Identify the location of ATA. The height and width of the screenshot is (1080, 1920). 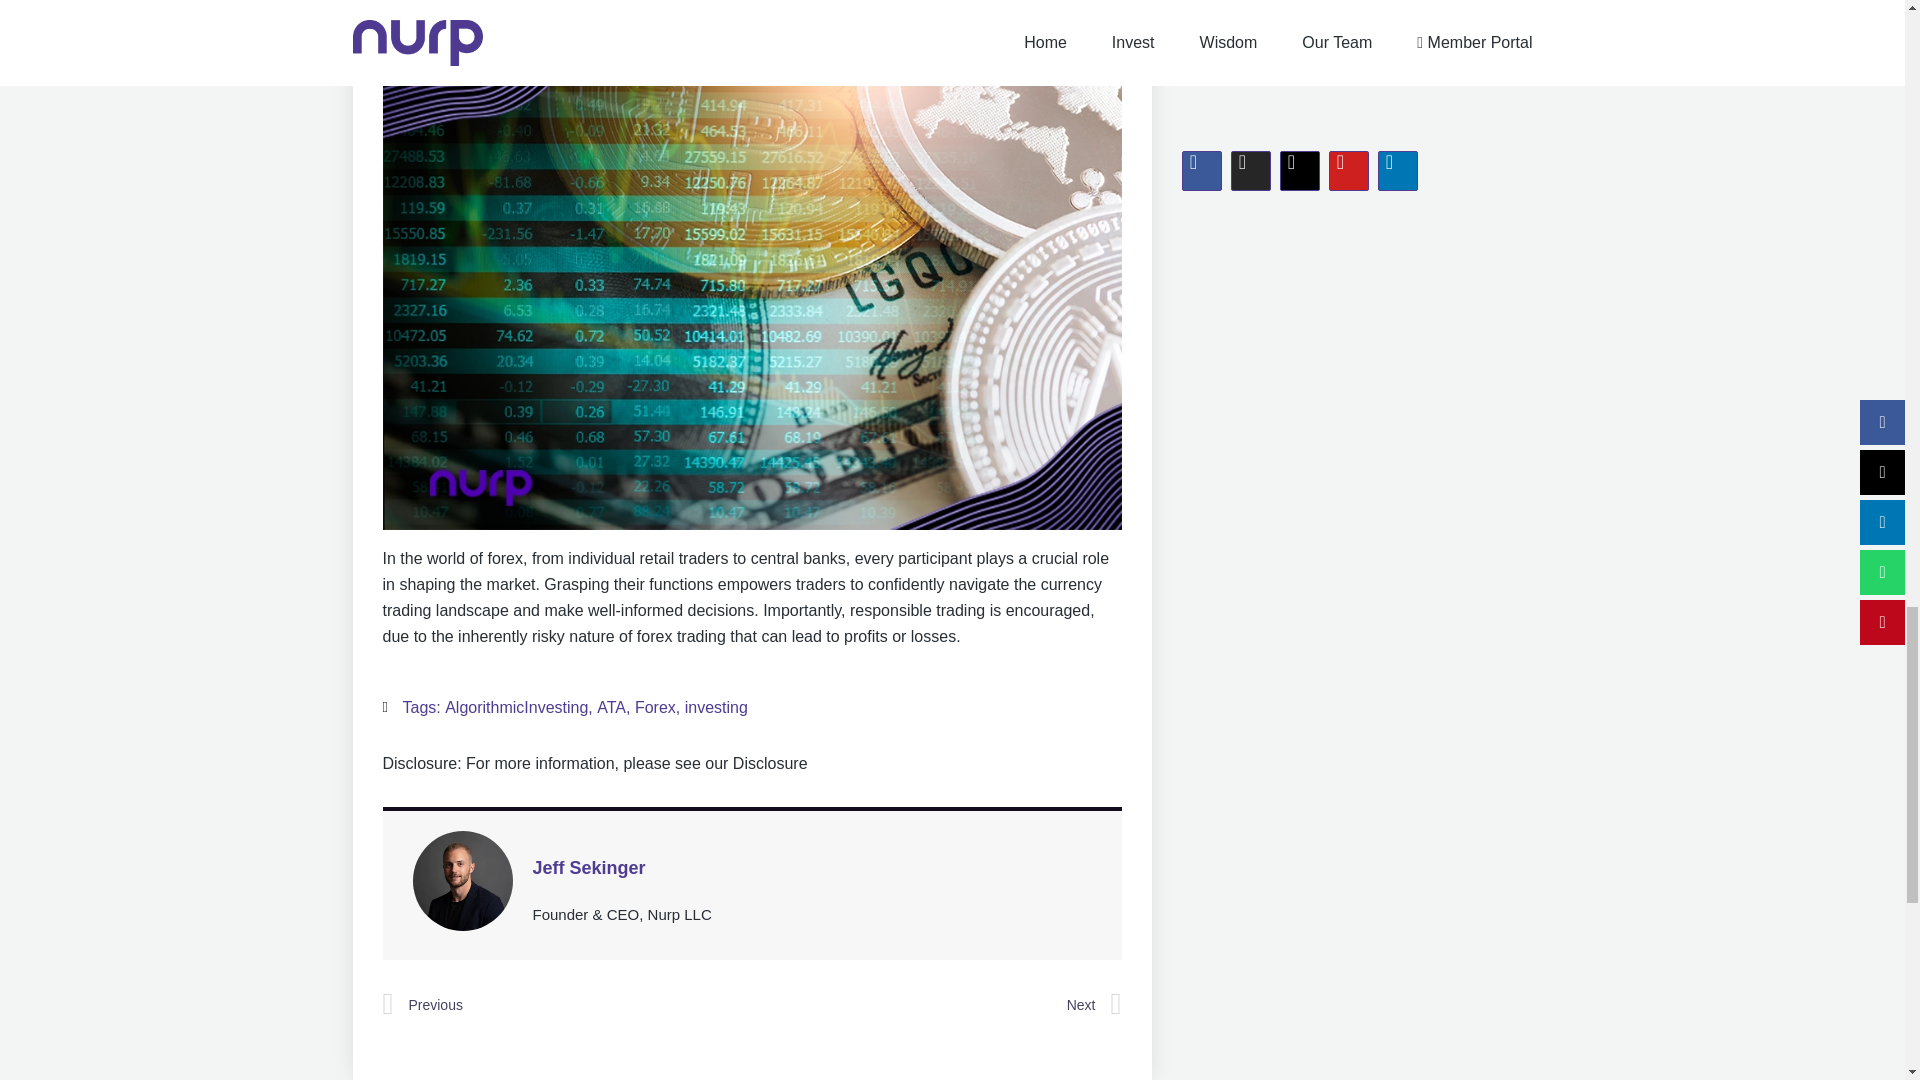
(611, 707).